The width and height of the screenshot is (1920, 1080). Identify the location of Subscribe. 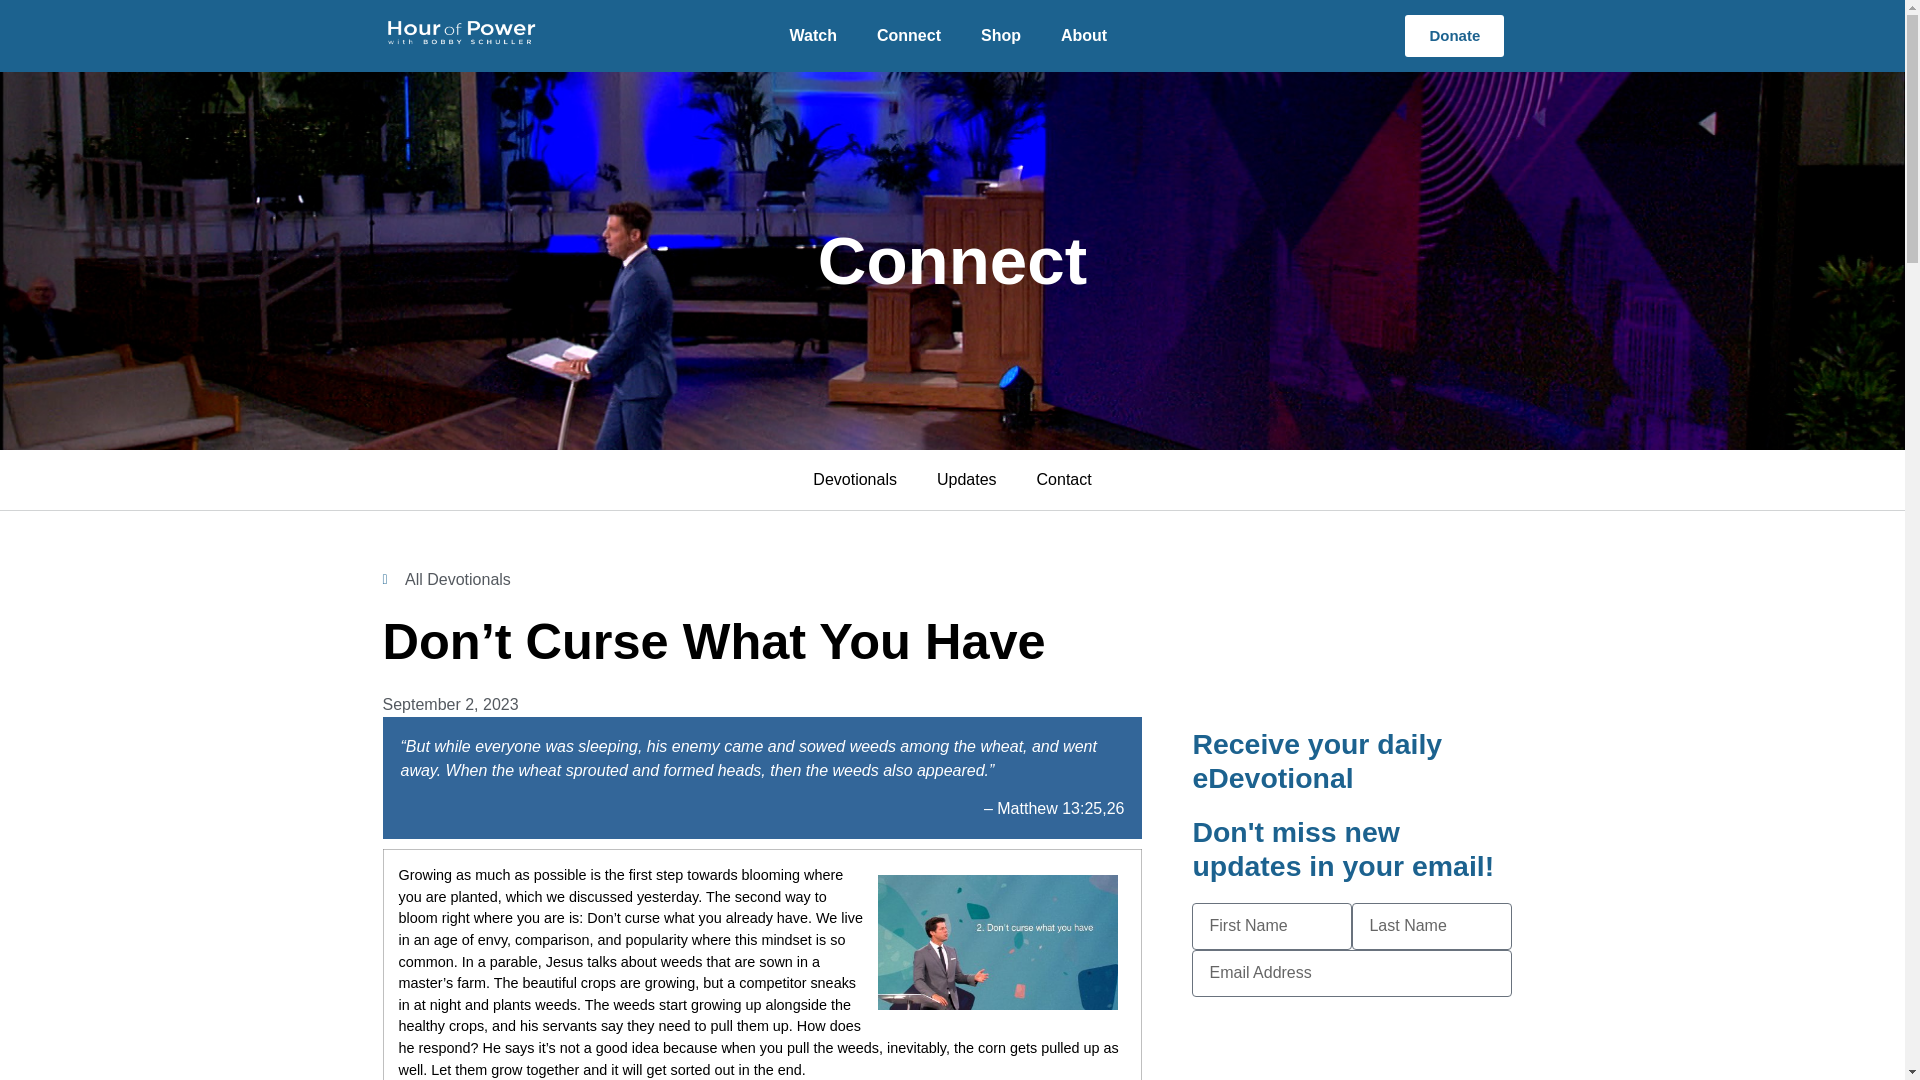
(1352, 1021).